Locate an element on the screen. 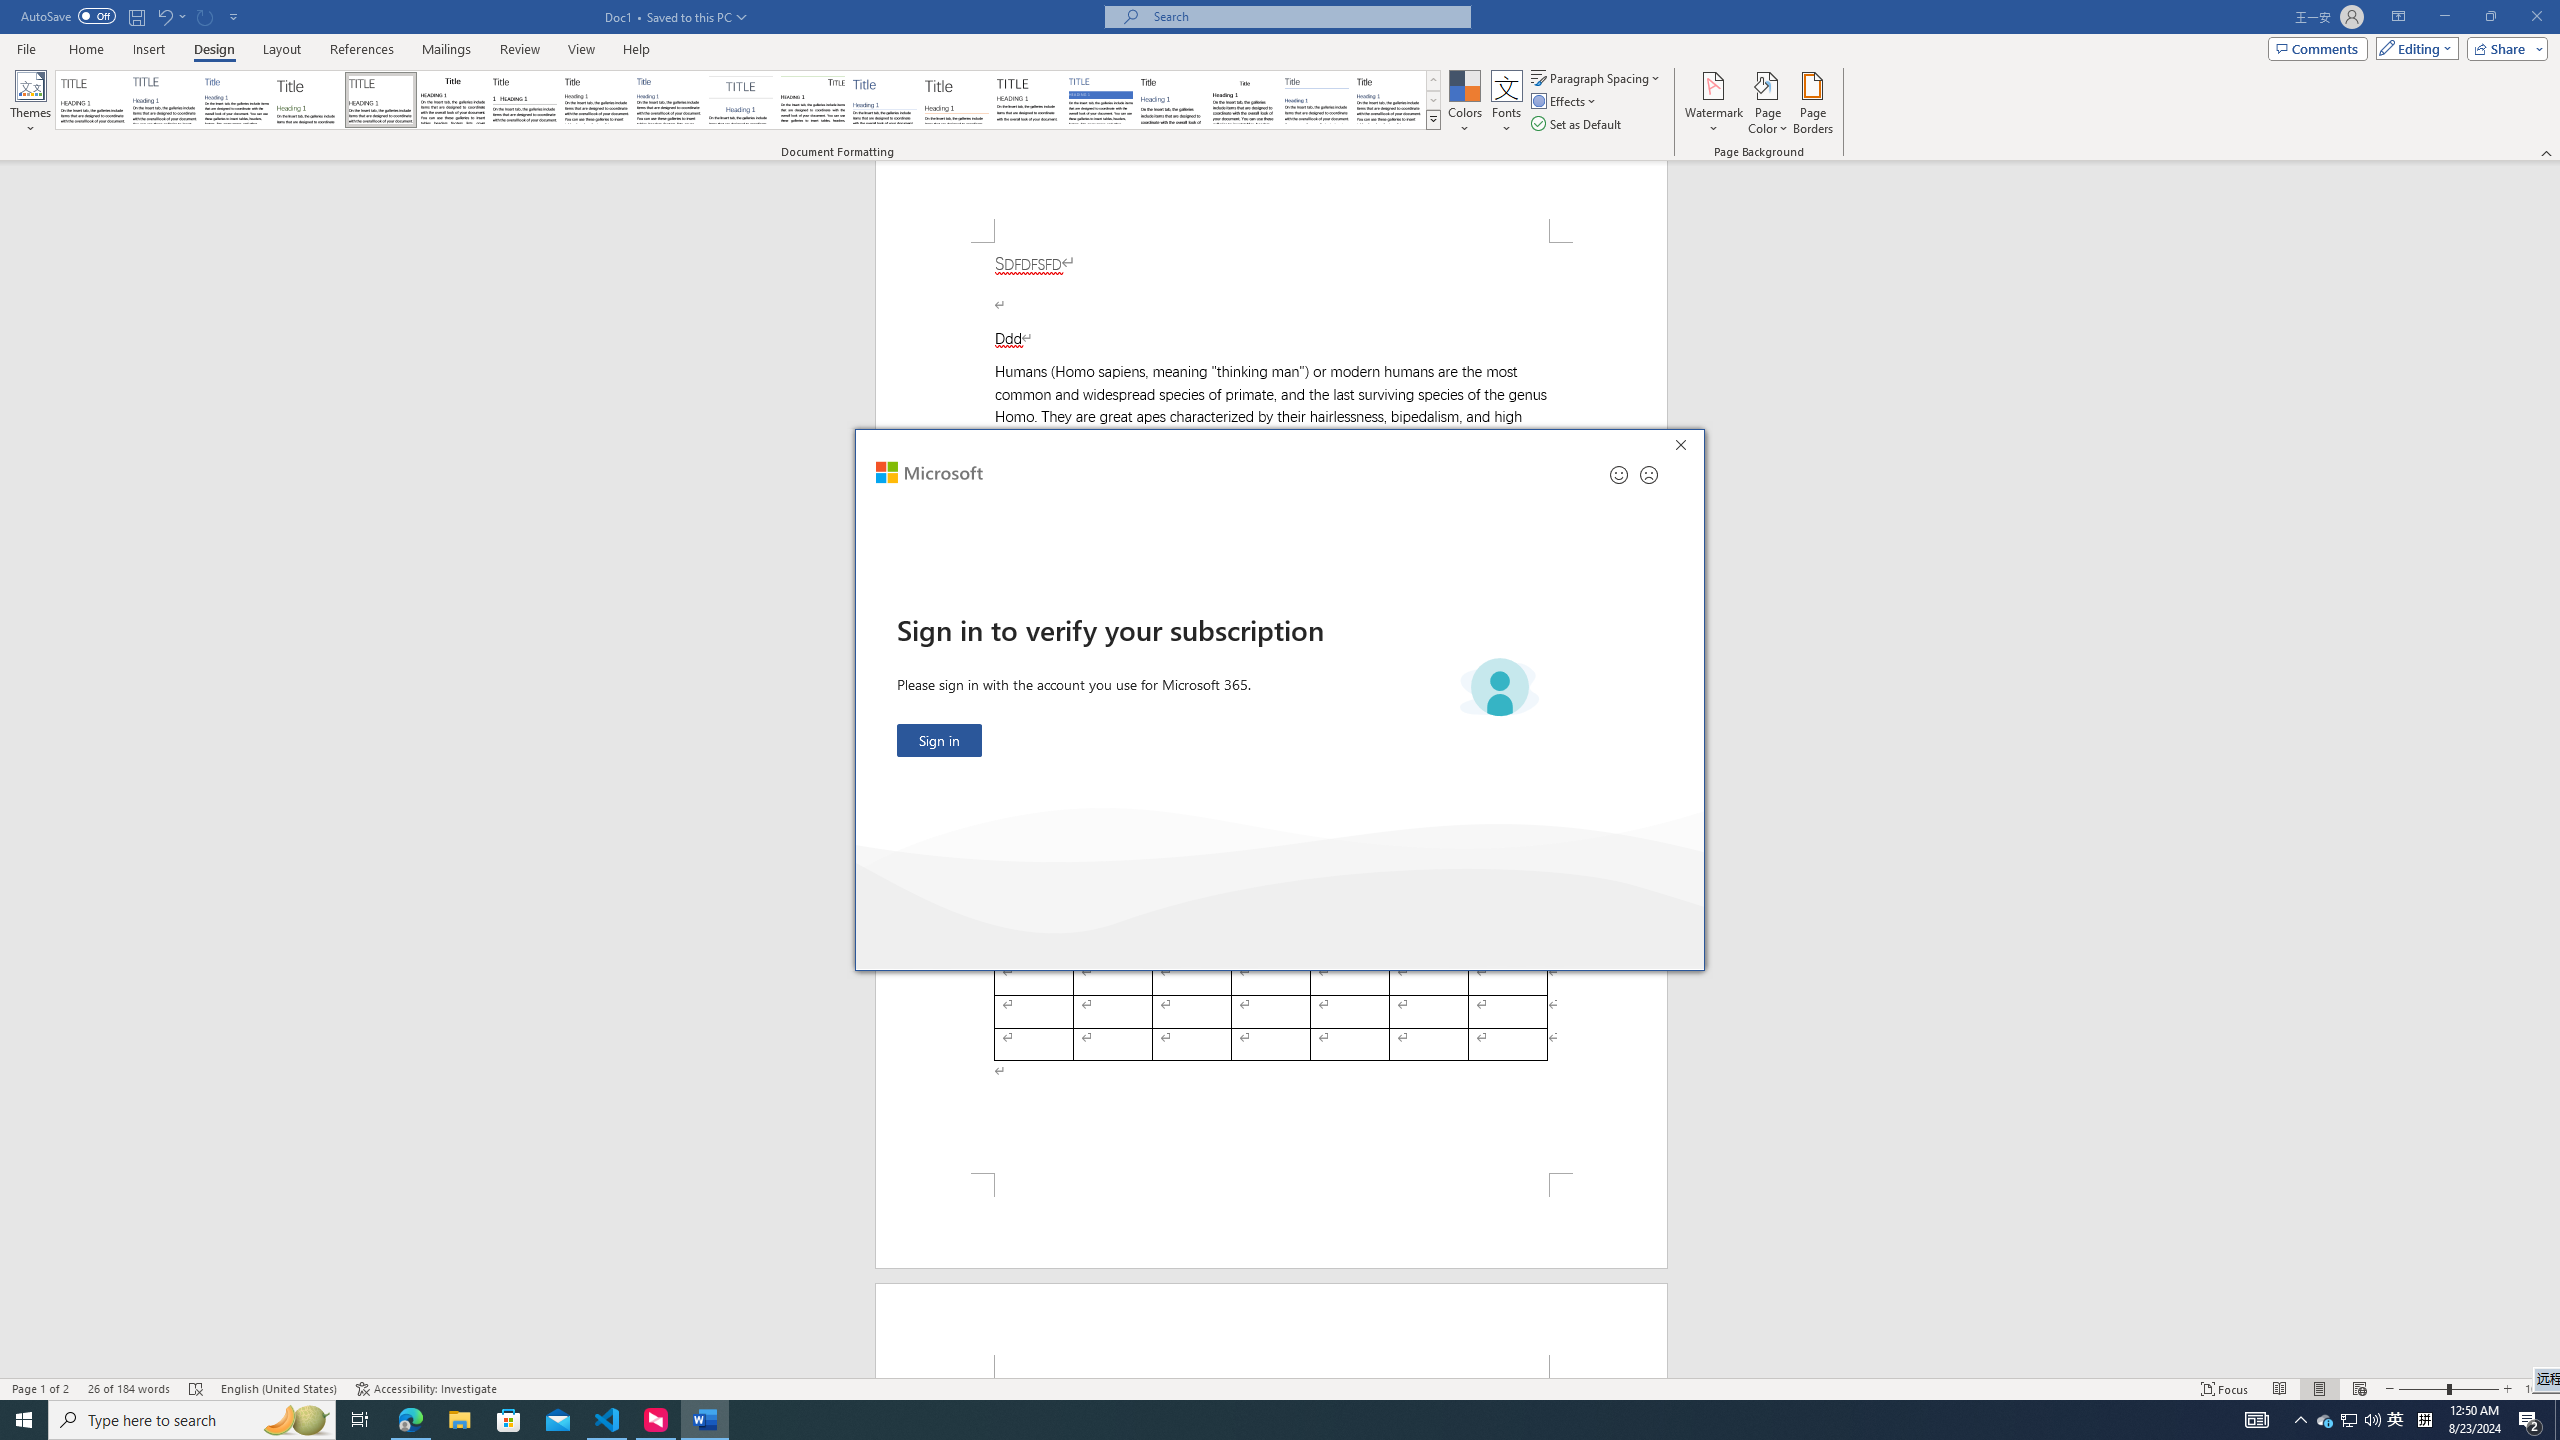 This screenshot has height=1440, width=2560. Tray Input Indicator - Chinese (Simplified, China) is located at coordinates (2424, 1420).